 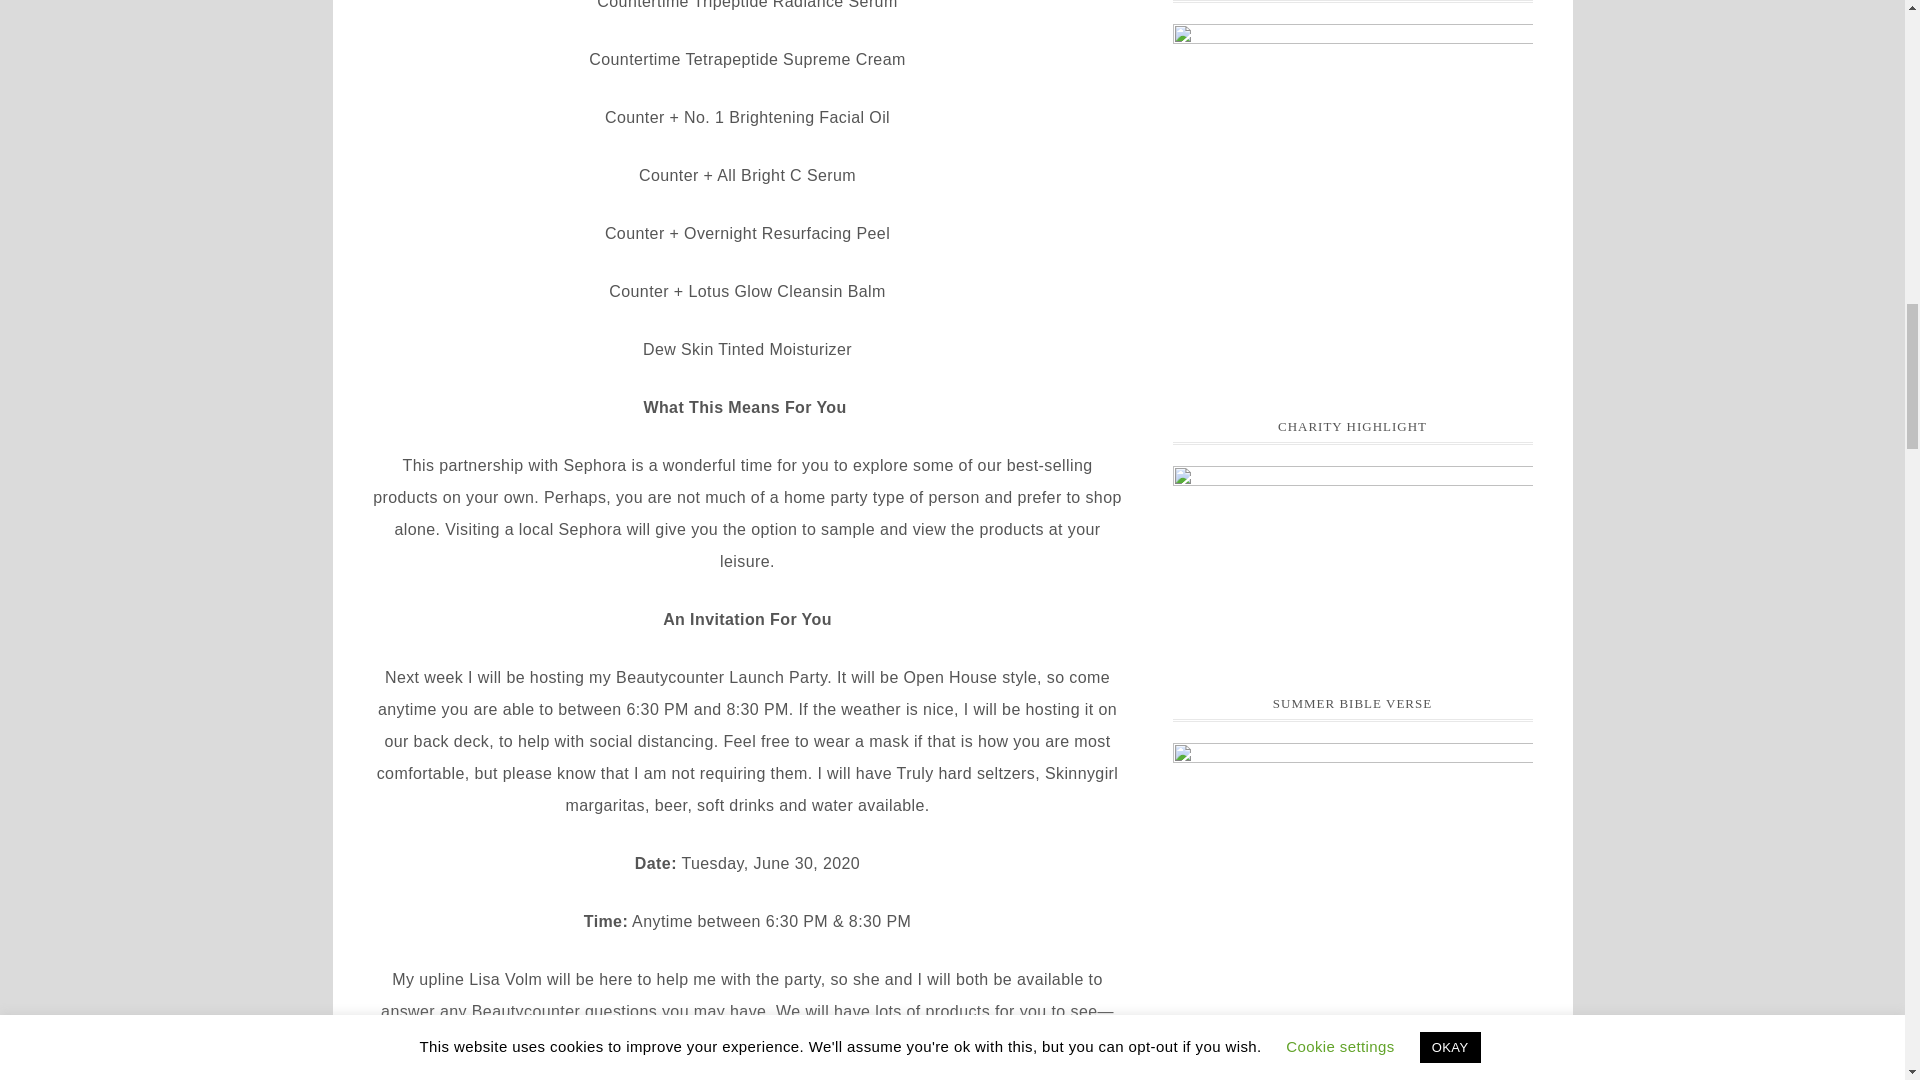 What do you see at coordinates (1352, 562) in the screenshot?
I see `Spring Charity Highlight` at bounding box center [1352, 562].